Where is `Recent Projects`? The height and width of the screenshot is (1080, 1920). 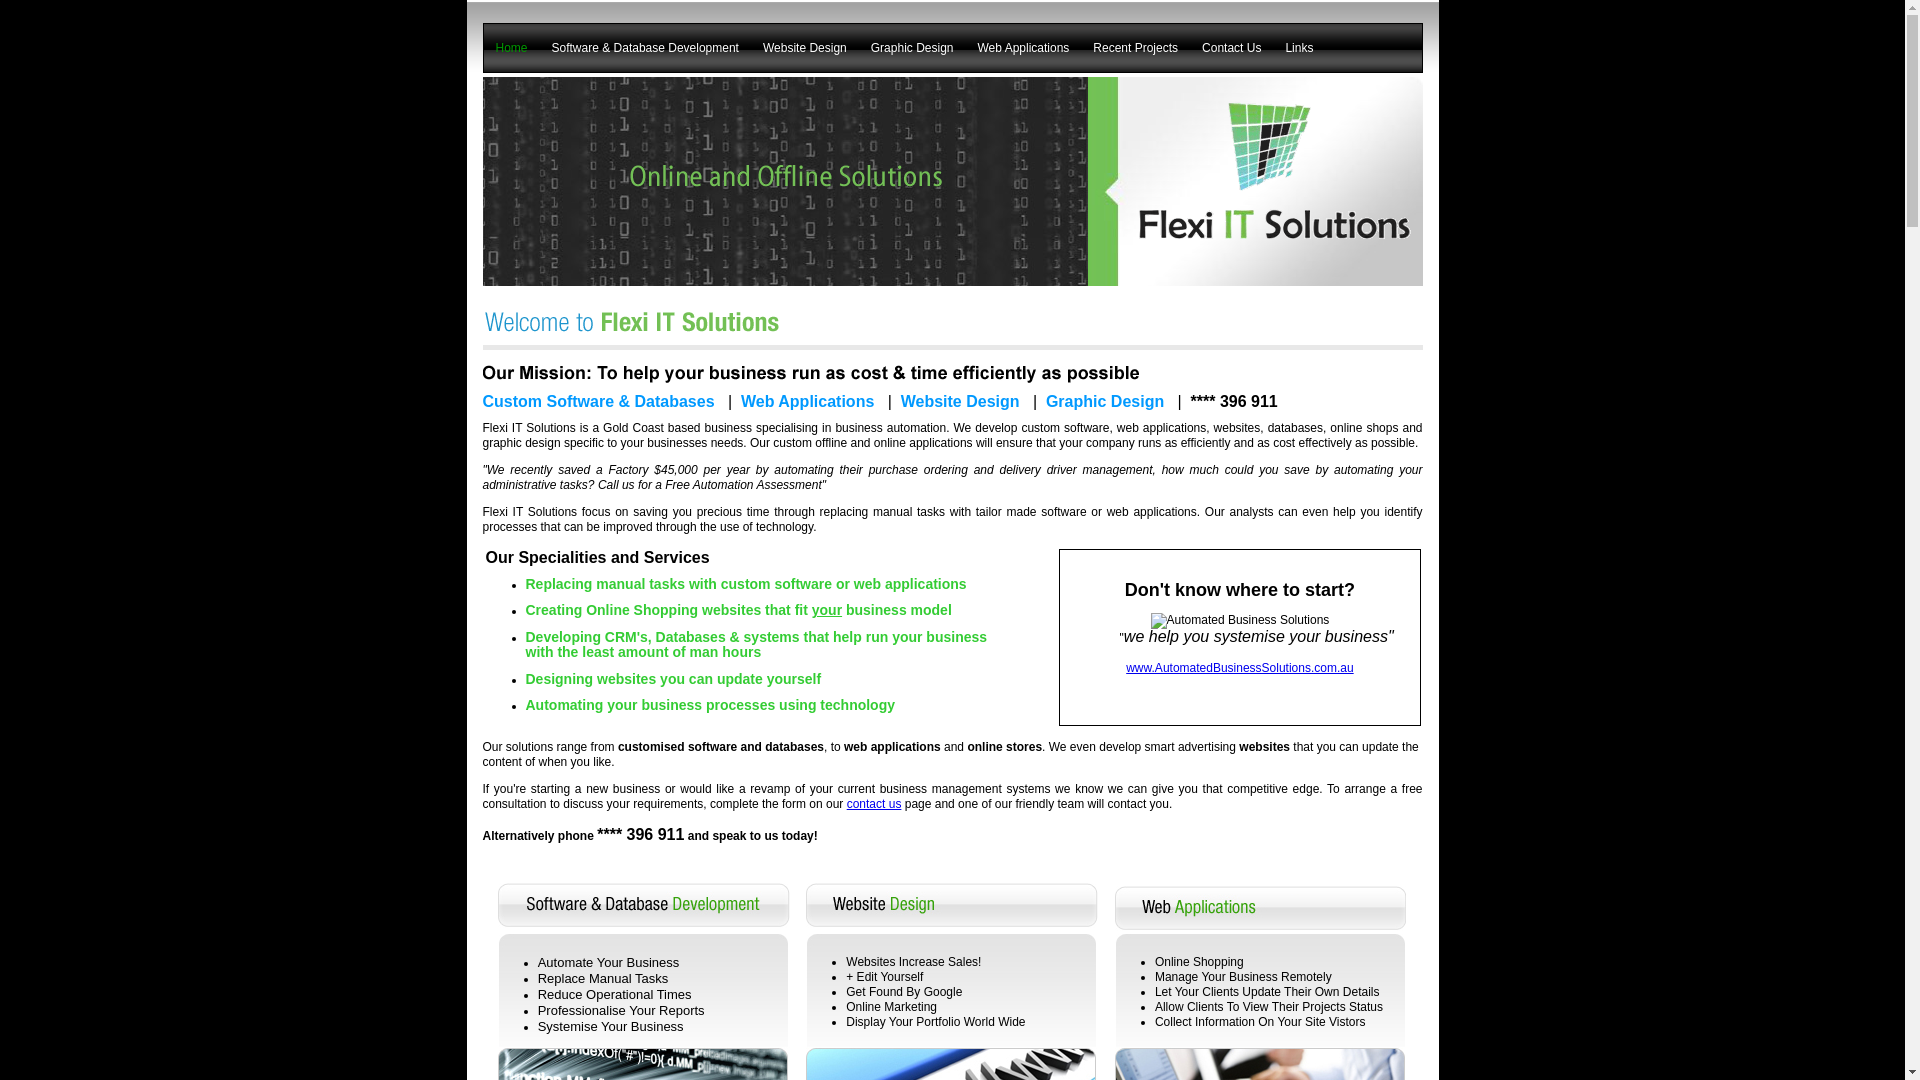
Recent Projects is located at coordinates (1136, 47).